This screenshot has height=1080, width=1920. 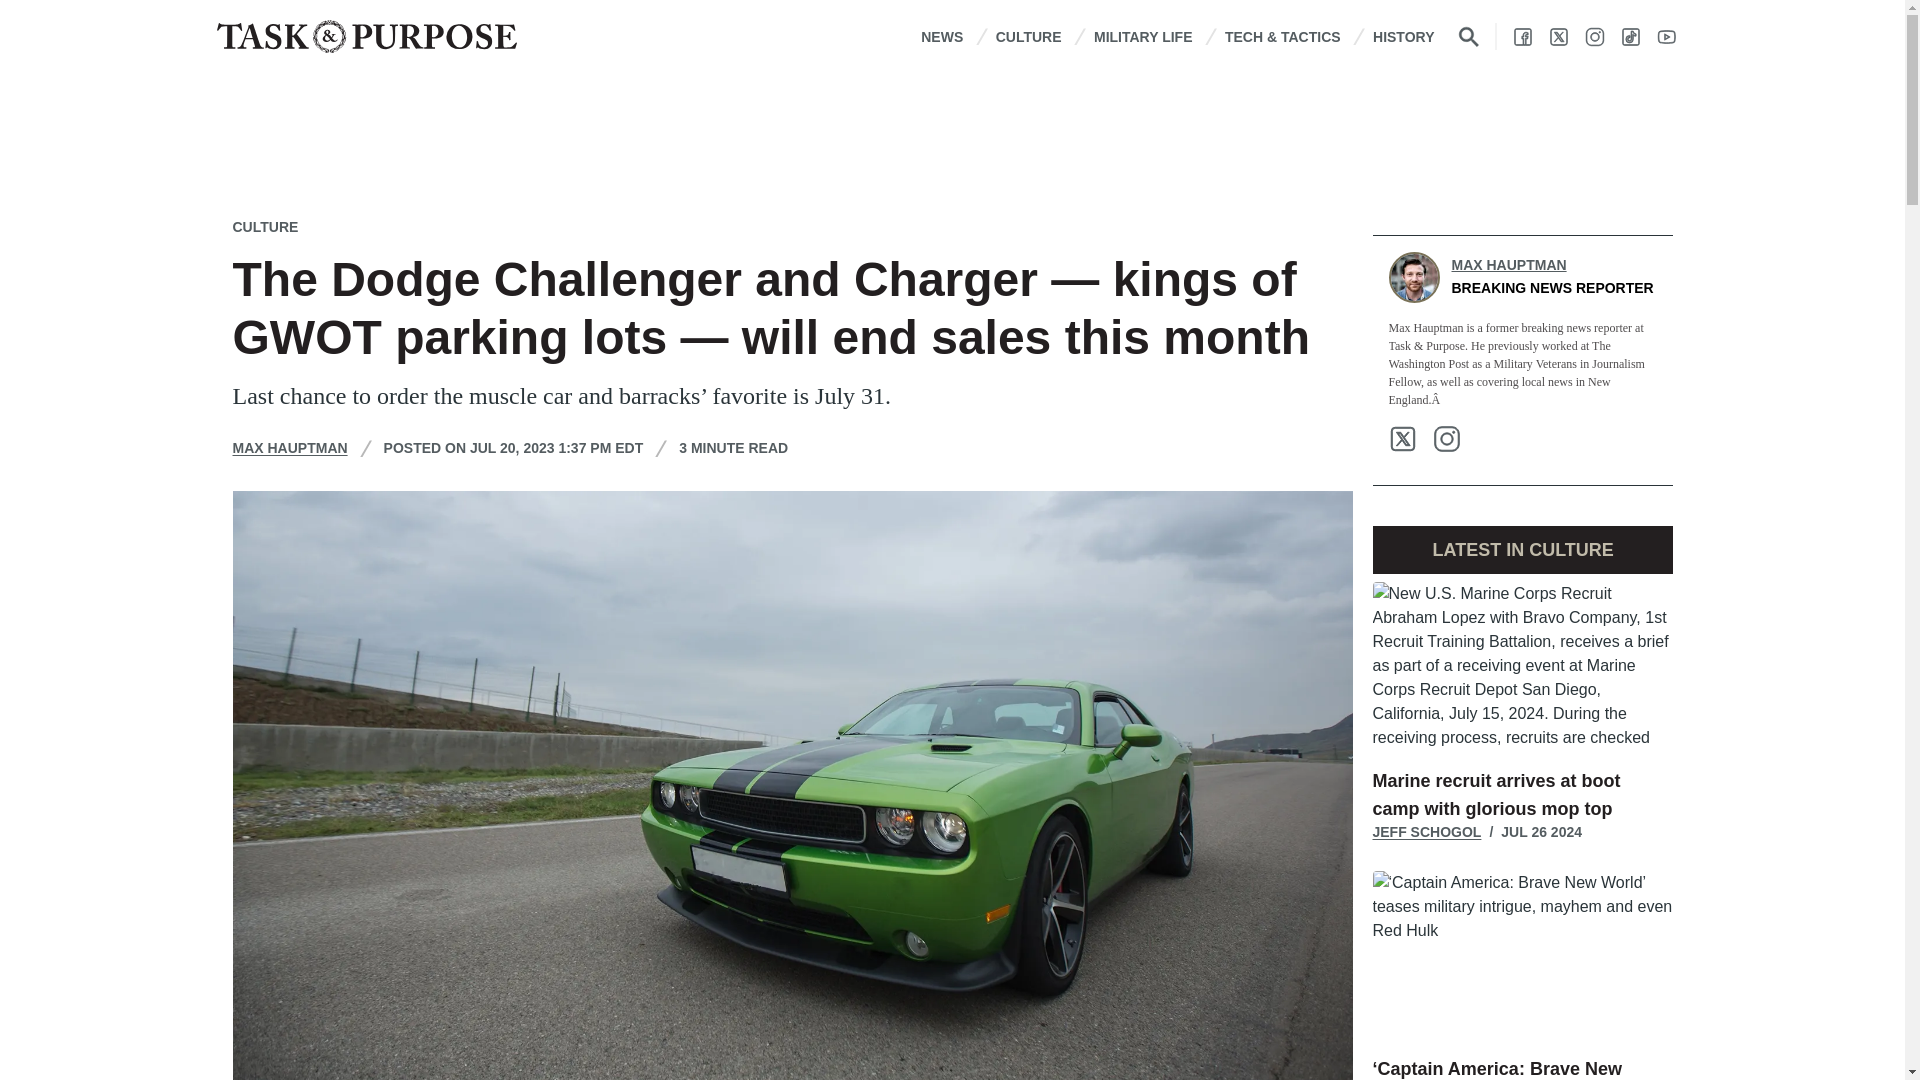 I want to click on NEWS, so click(x=942, y=36).